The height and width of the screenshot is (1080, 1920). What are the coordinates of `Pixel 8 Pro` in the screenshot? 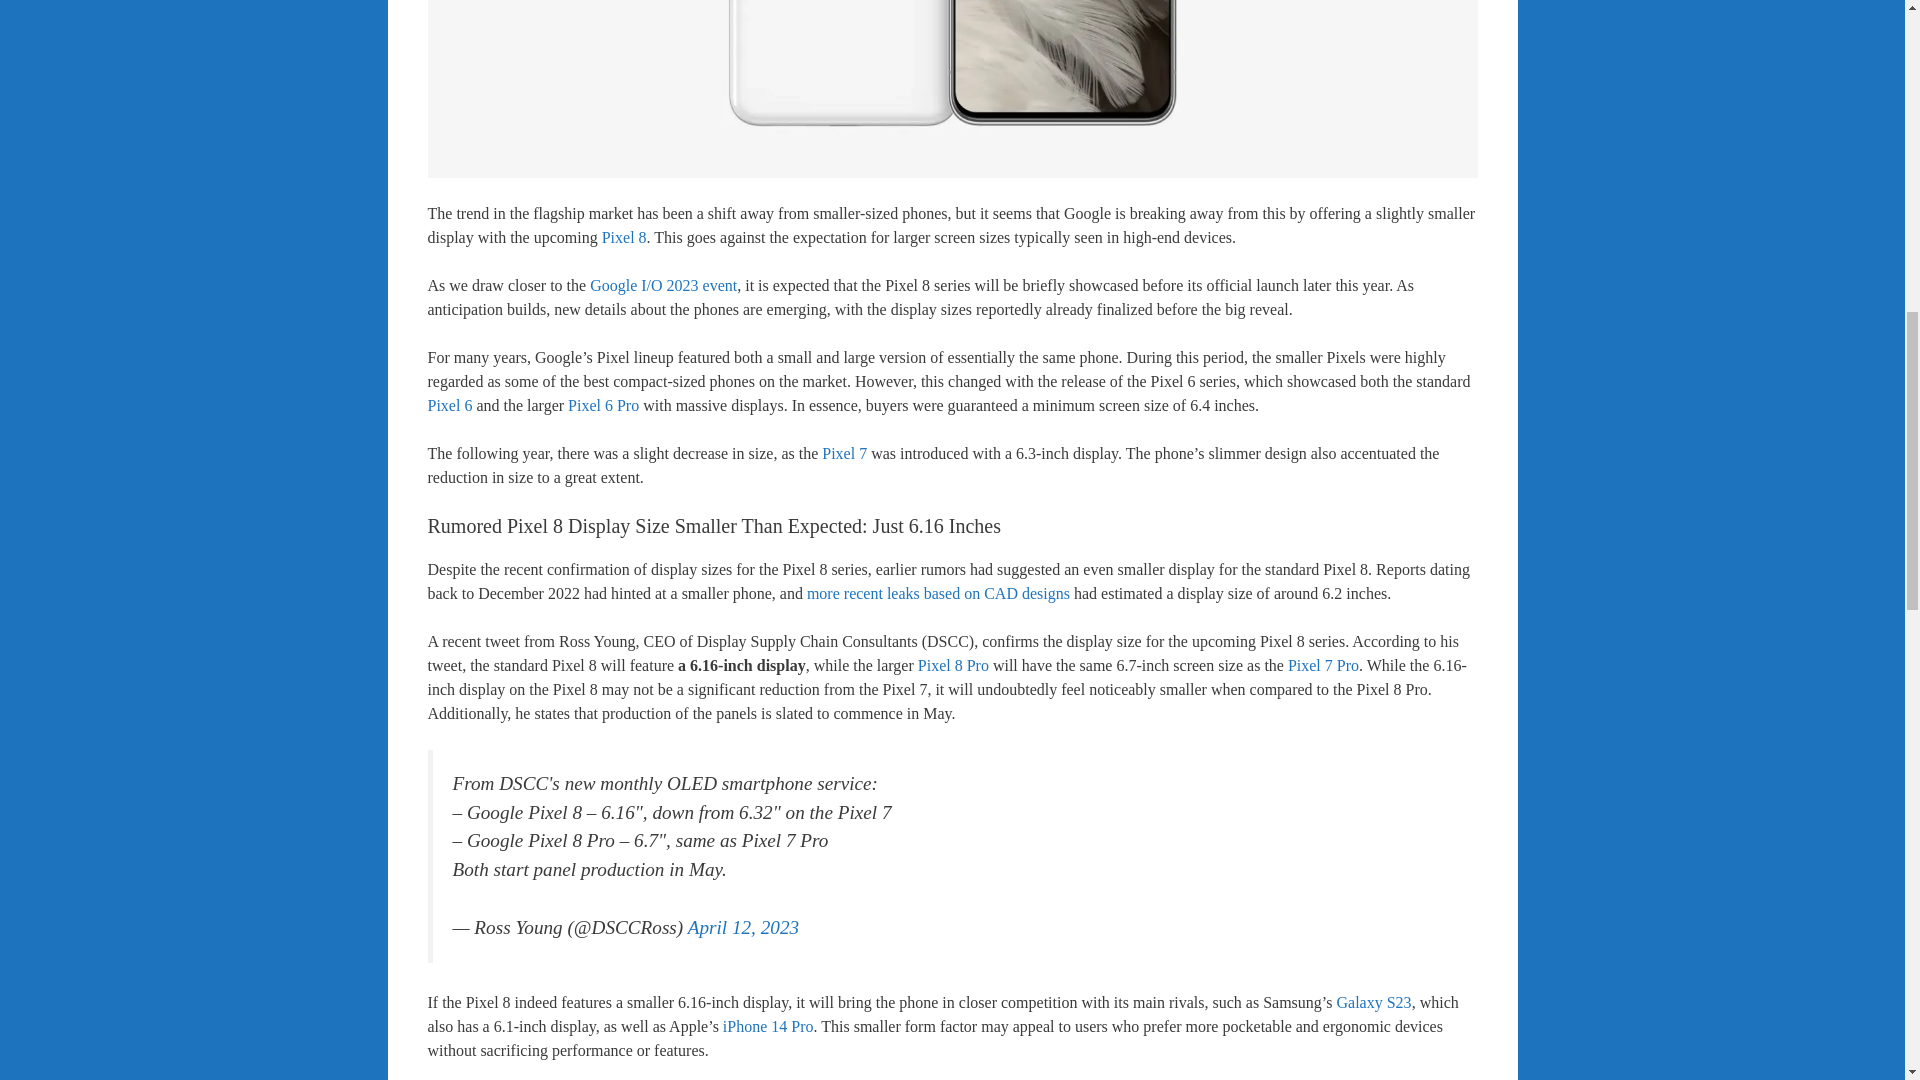 It's located at (952, 664).